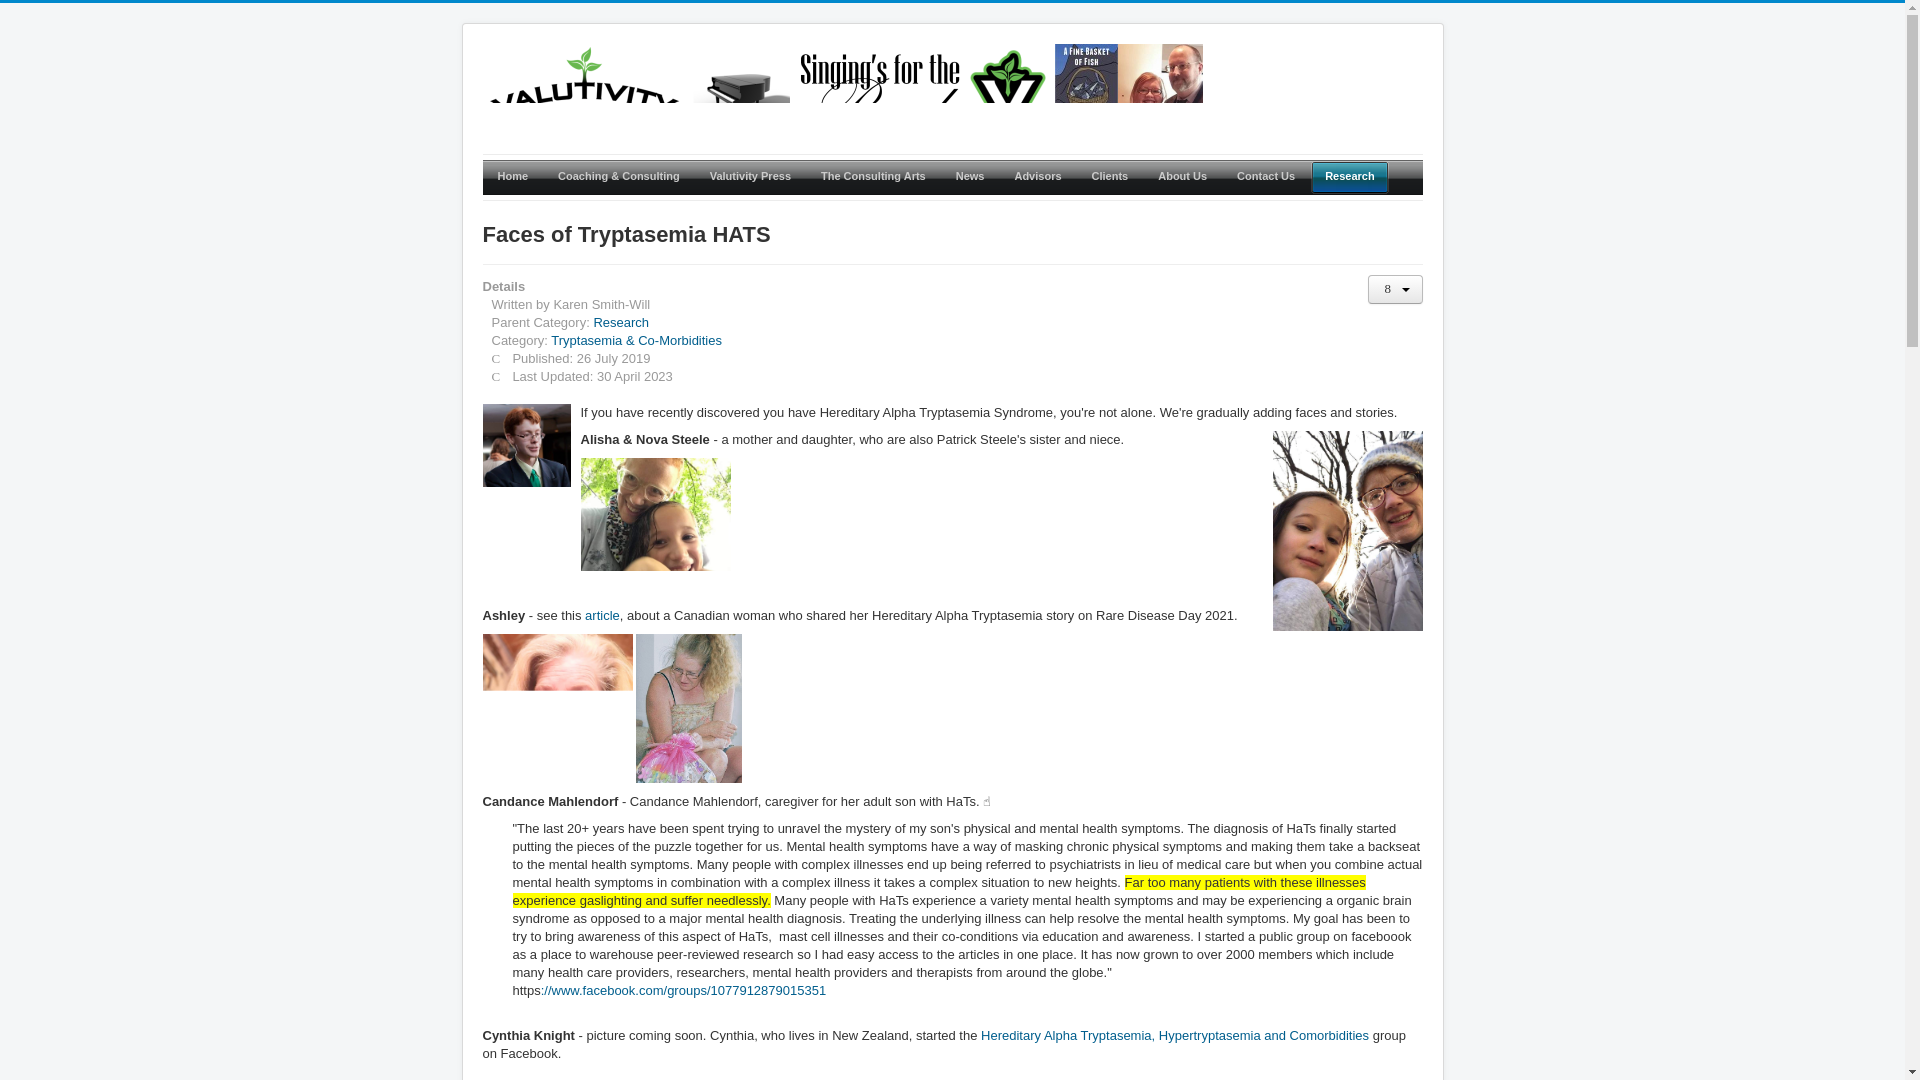 Image resolution: width=1920 pixels, height=1080 pixels. What do you see at coordinates (620, 322) in the screenshot?
I see `Research` at bounding box center [620, 322].